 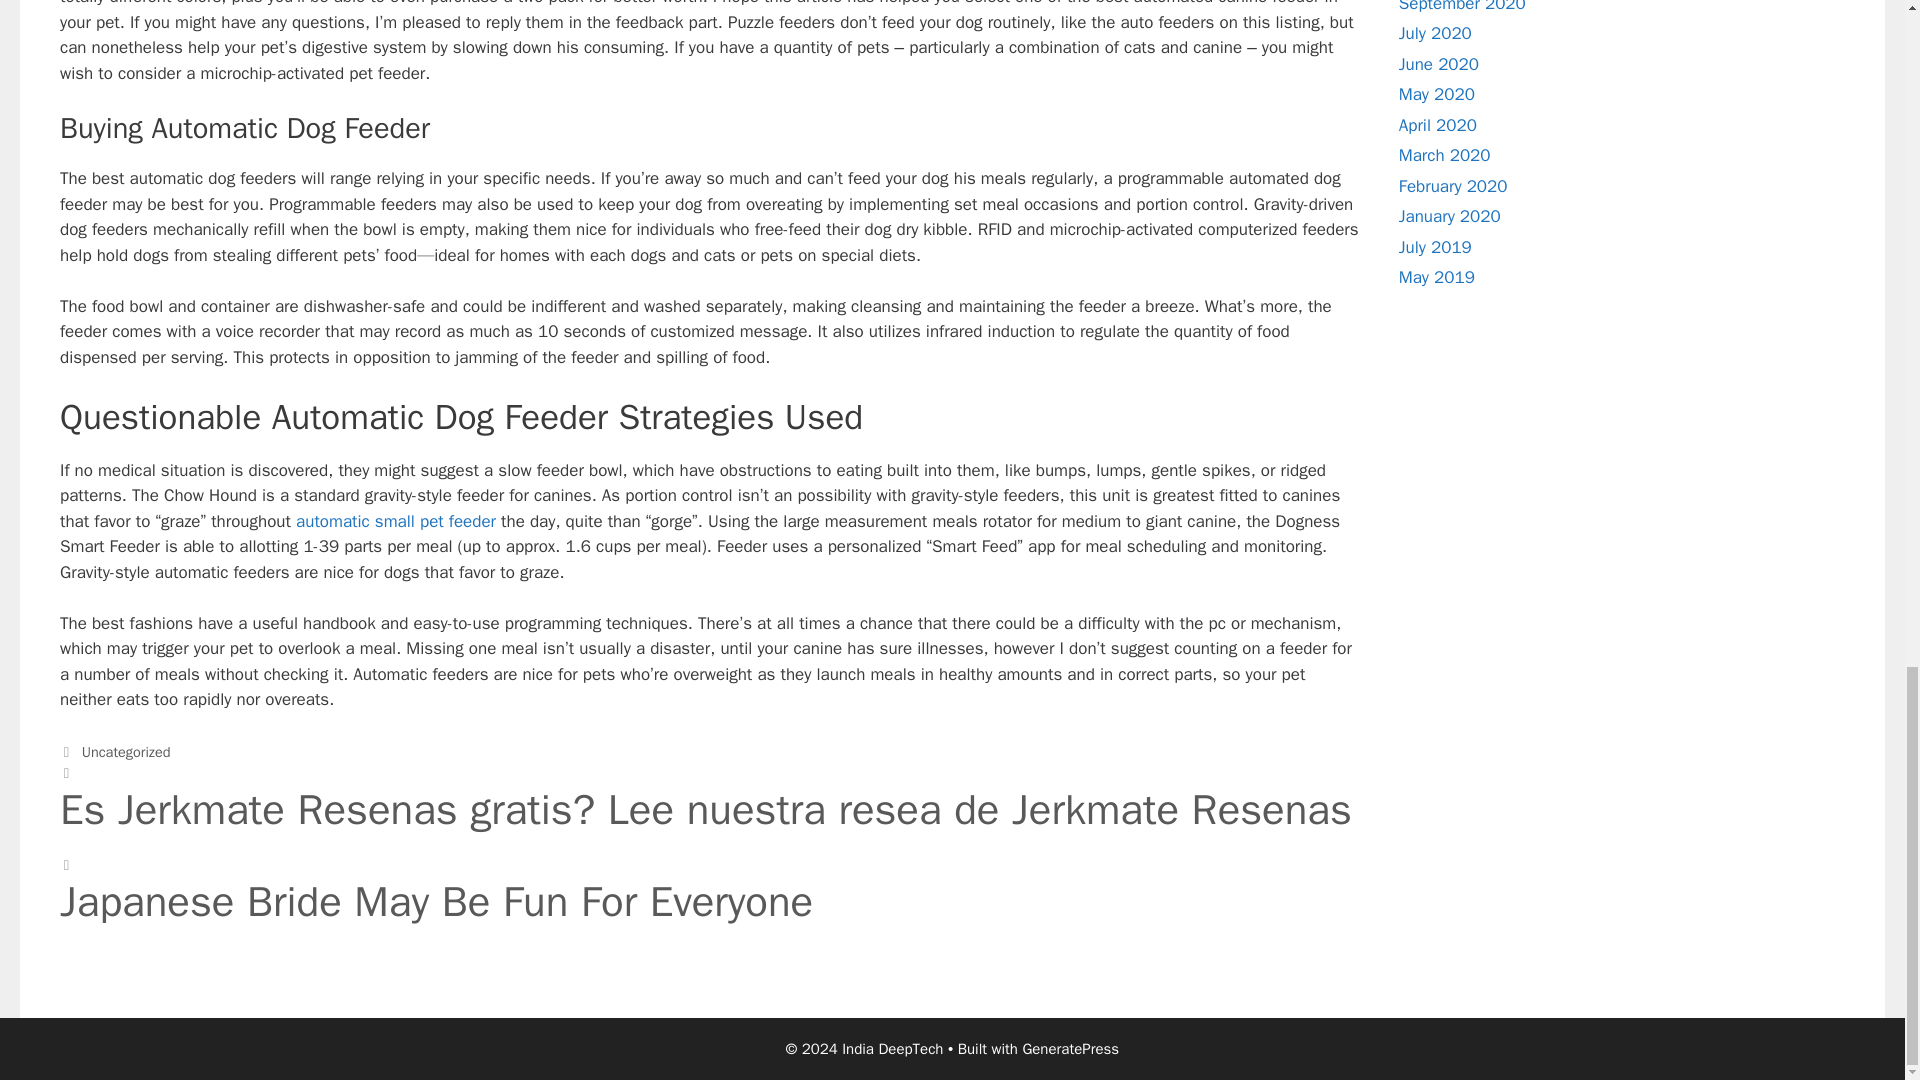 I want to click on Next, so click(x=709, y=891).